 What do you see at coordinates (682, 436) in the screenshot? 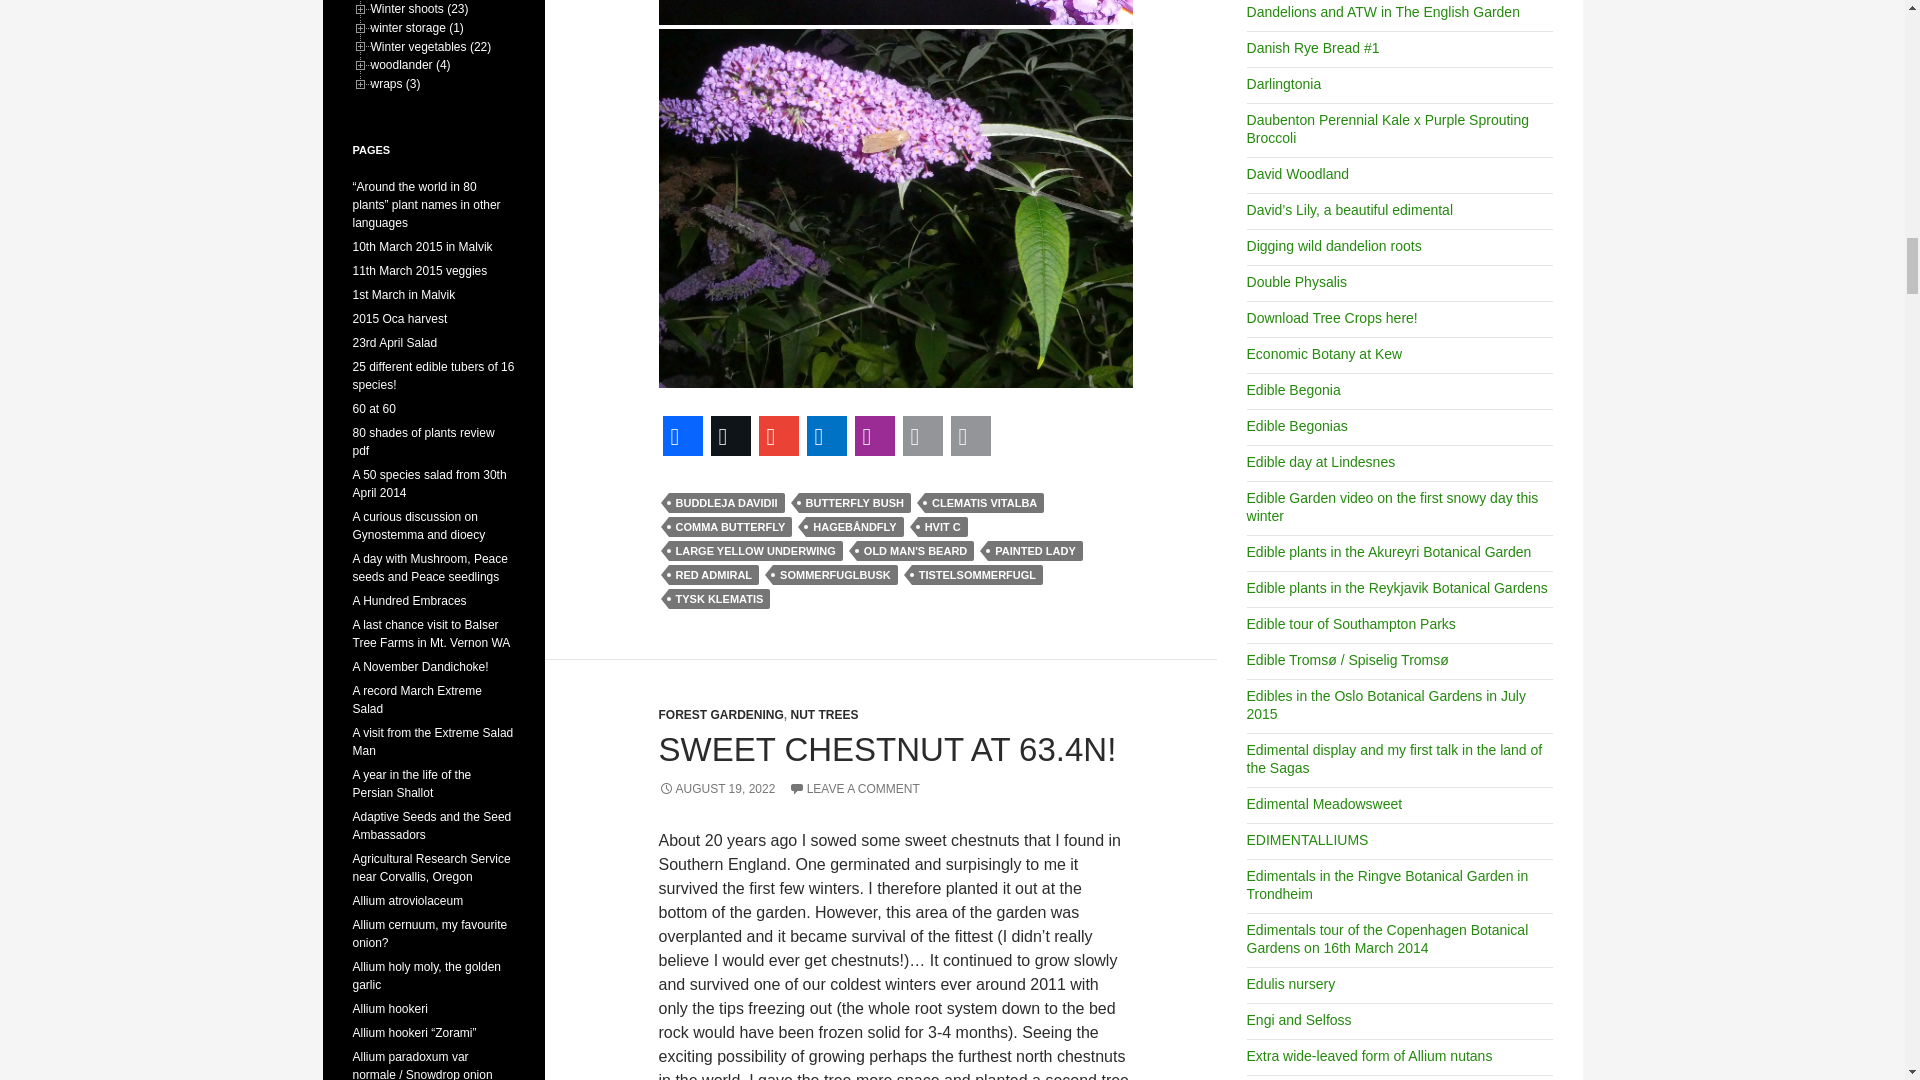
I see `Facebook` at bounding box center [682, 436].